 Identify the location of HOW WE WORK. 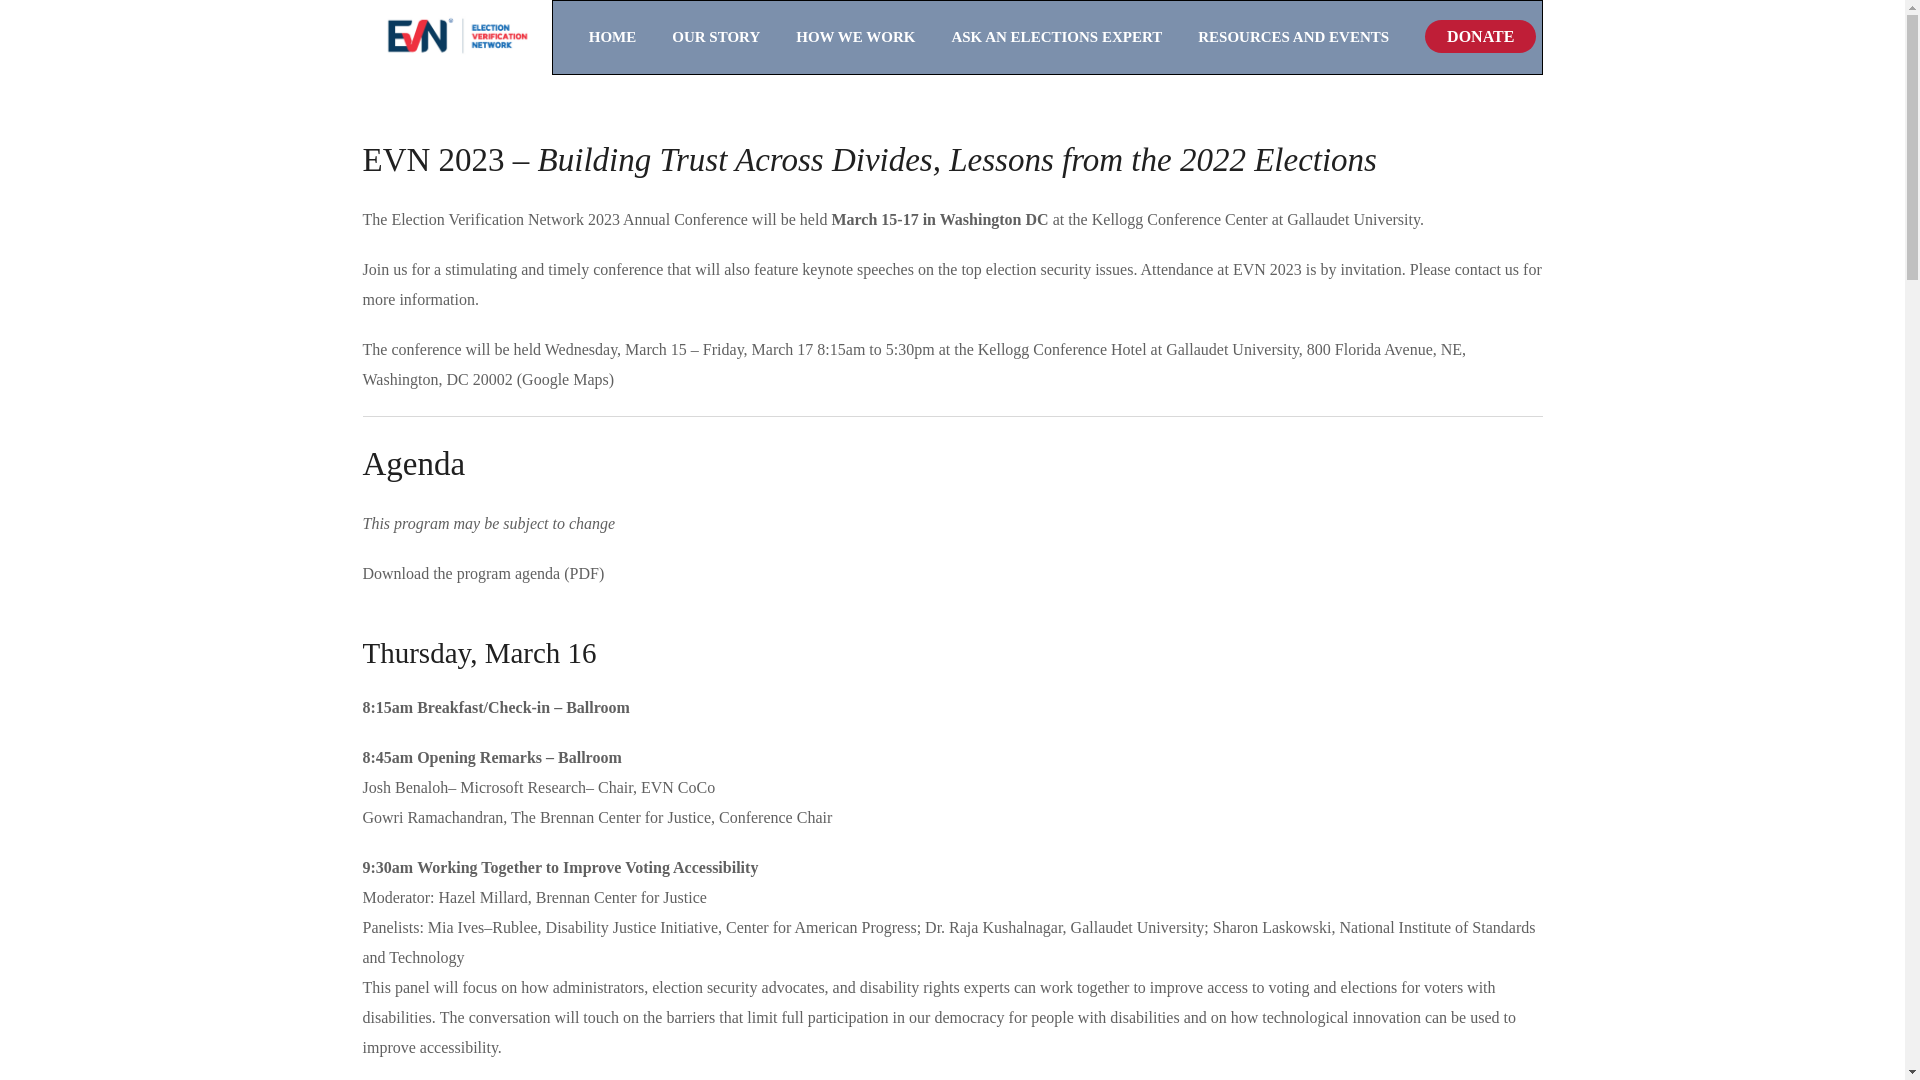
(873, 37).